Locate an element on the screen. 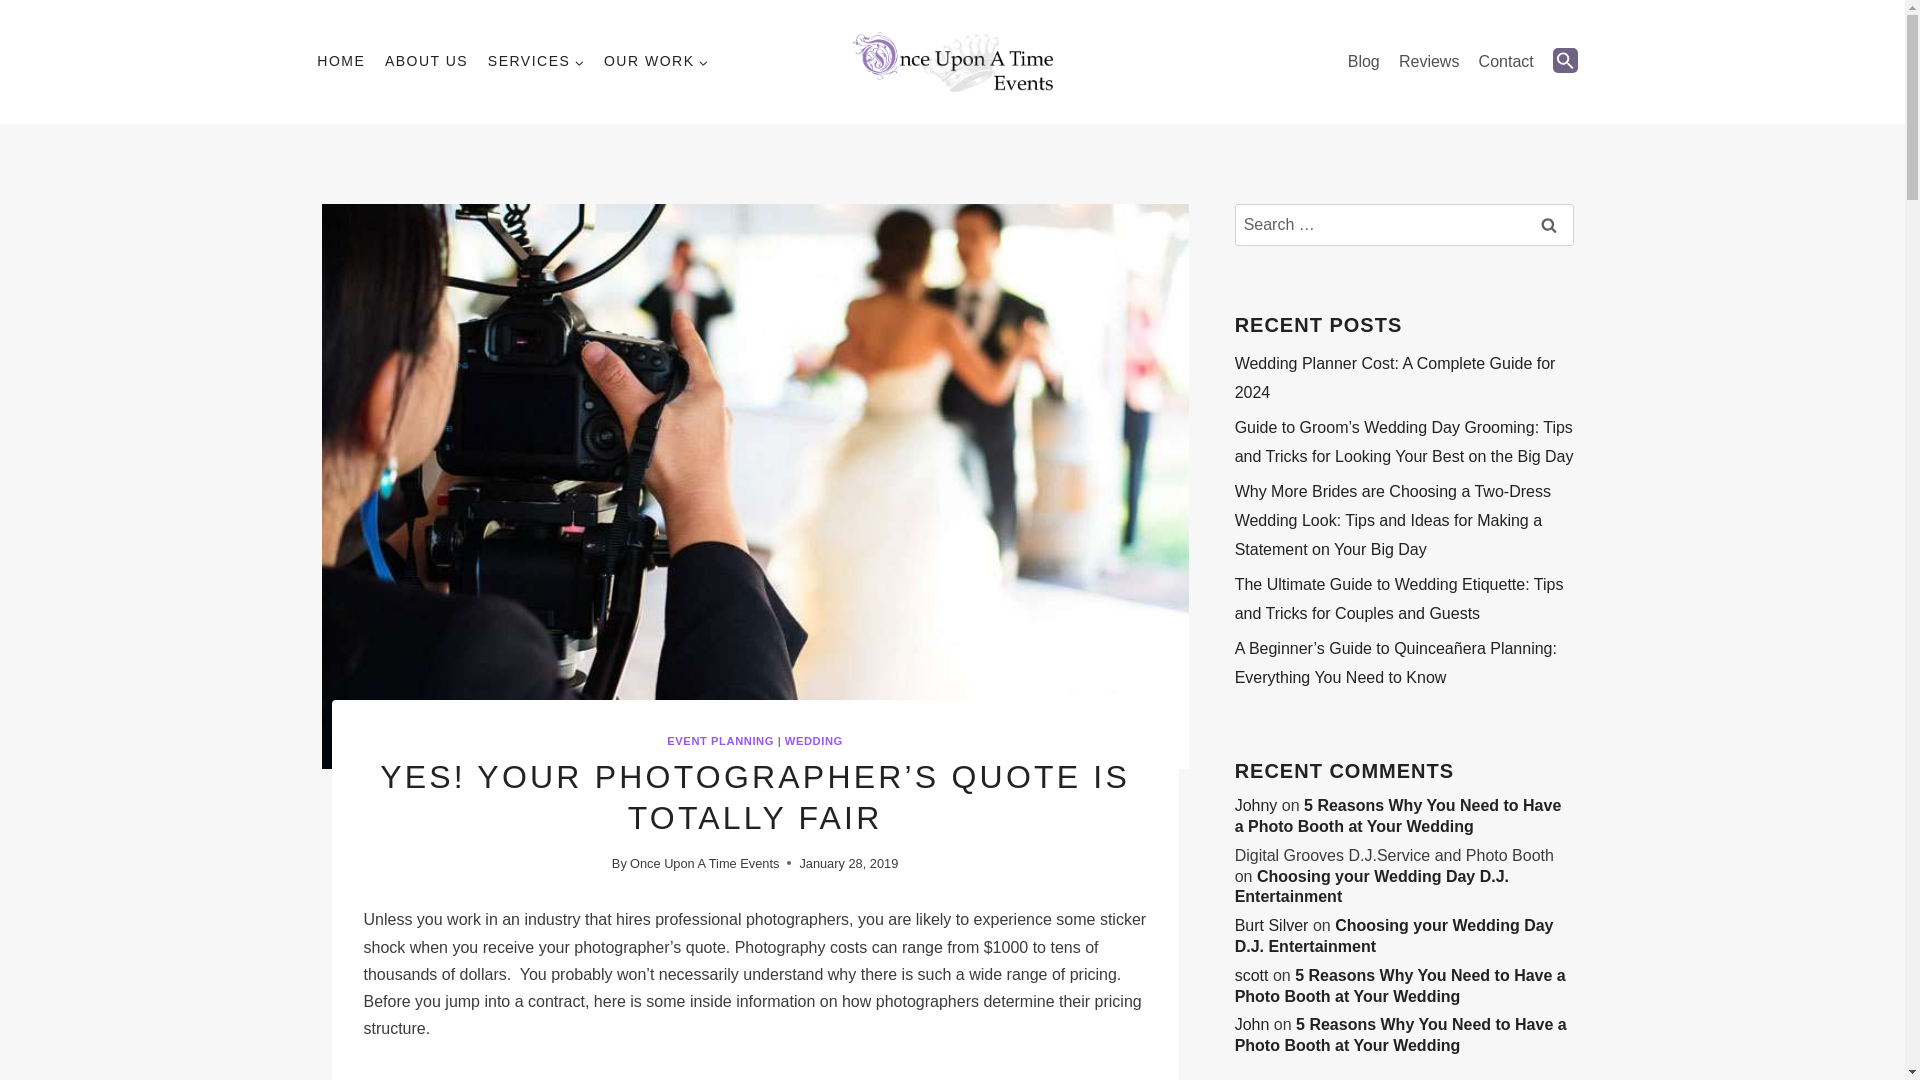  Blog is located at coordinates (1363, 62).